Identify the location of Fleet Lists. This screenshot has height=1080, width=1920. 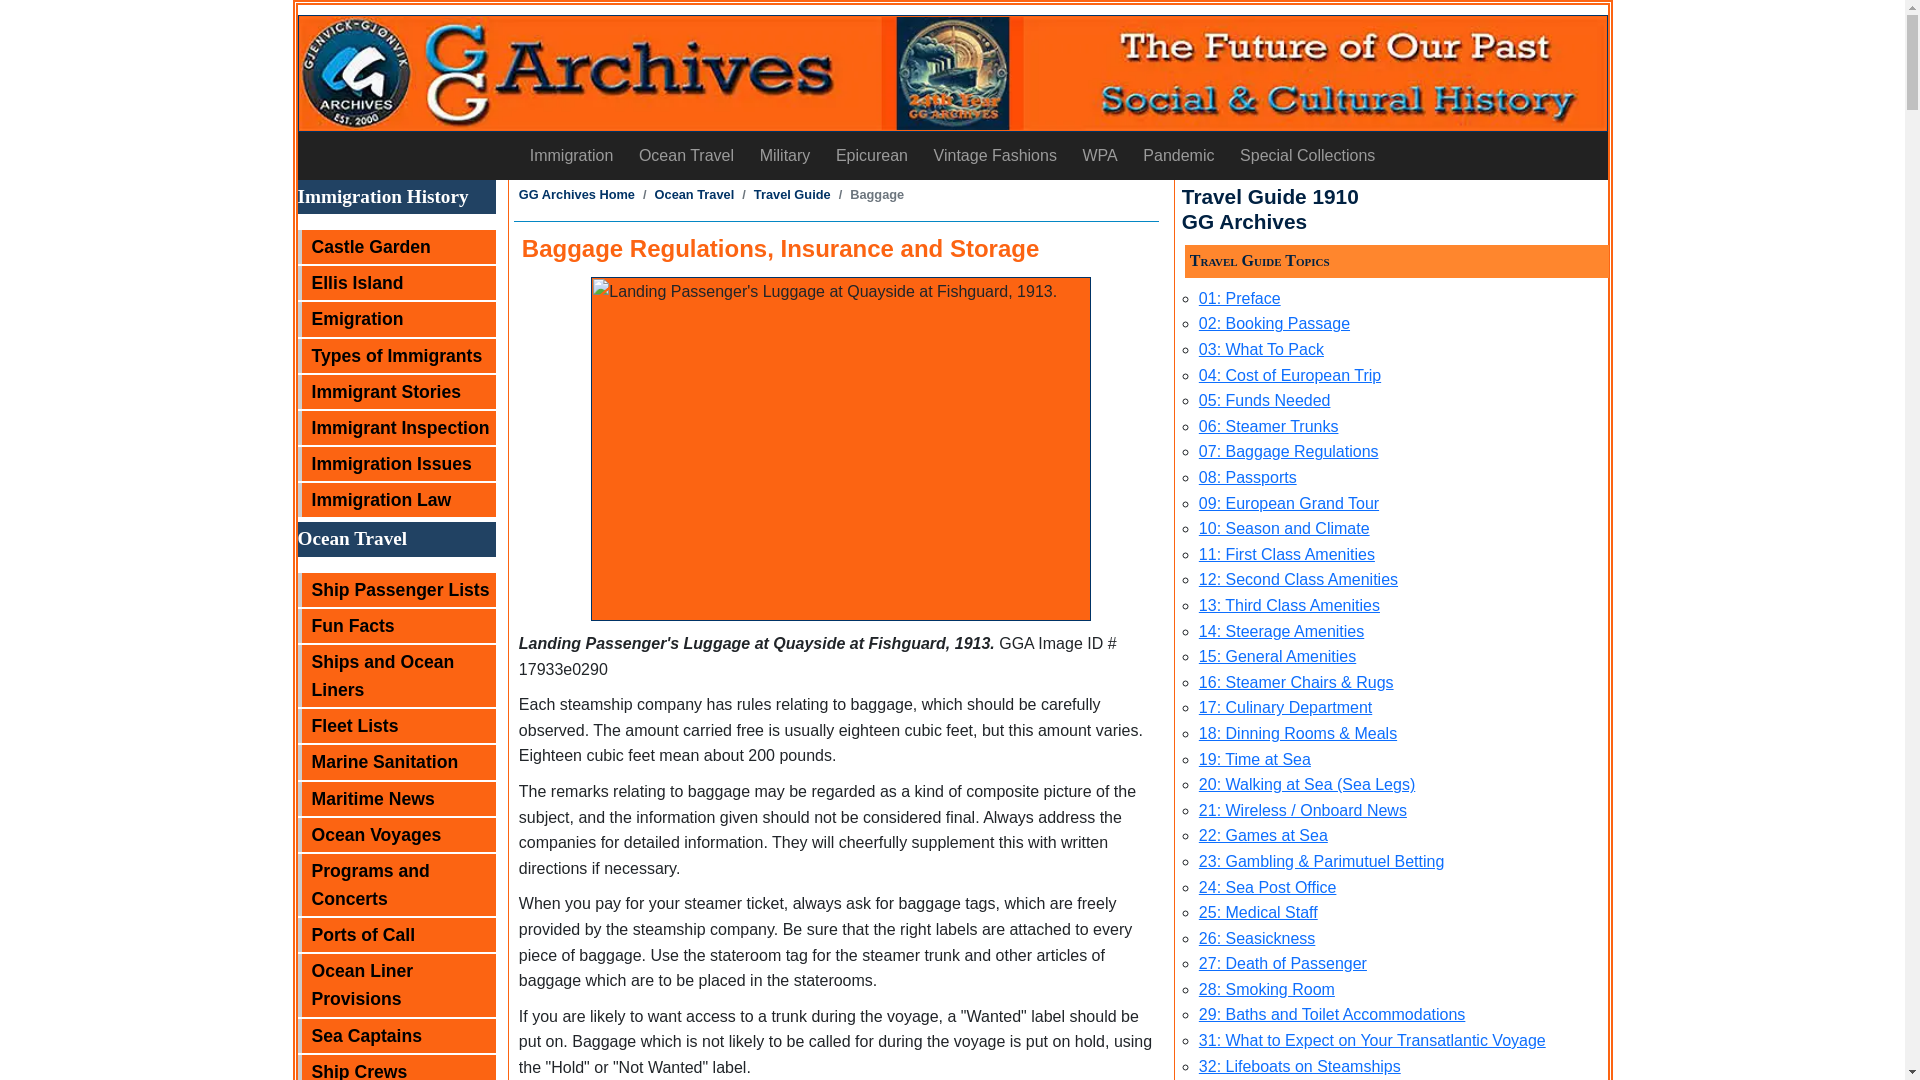
(396, 726).